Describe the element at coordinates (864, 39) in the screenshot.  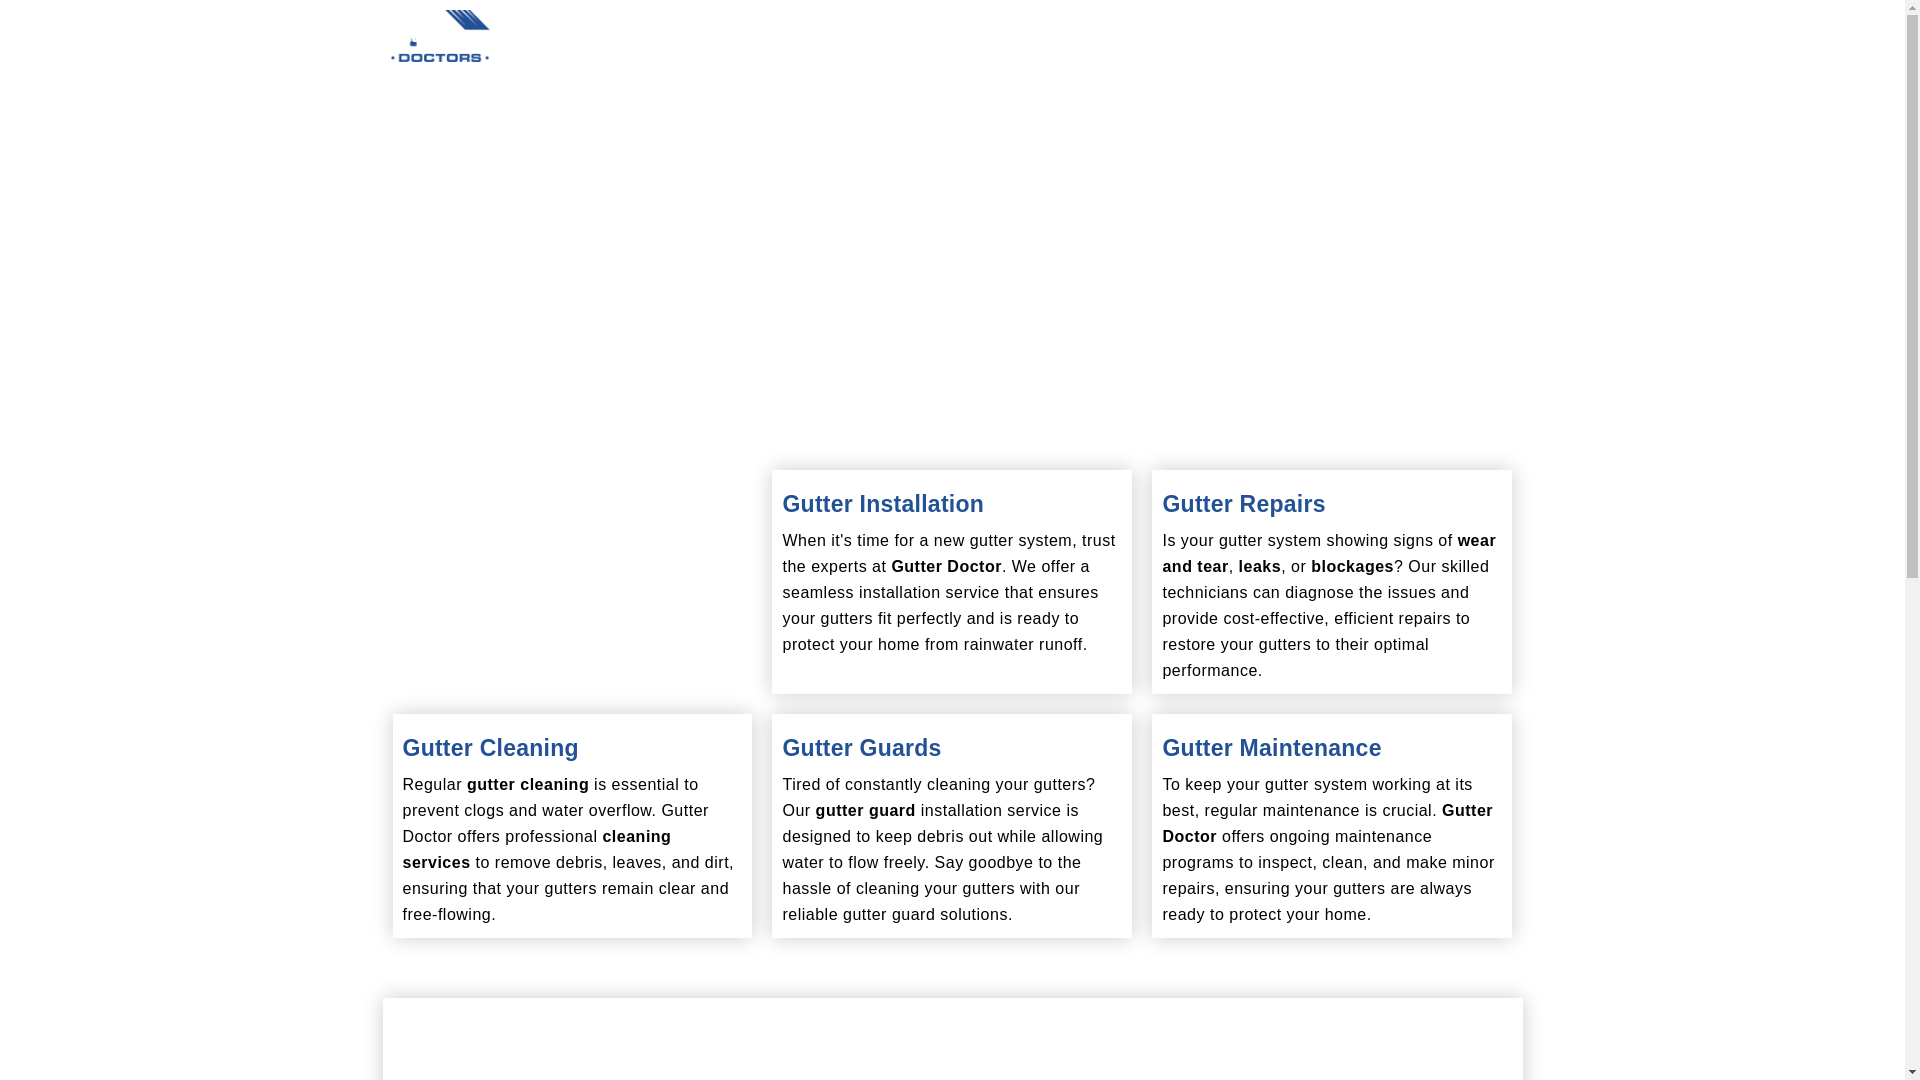
I see `Services` at that location.